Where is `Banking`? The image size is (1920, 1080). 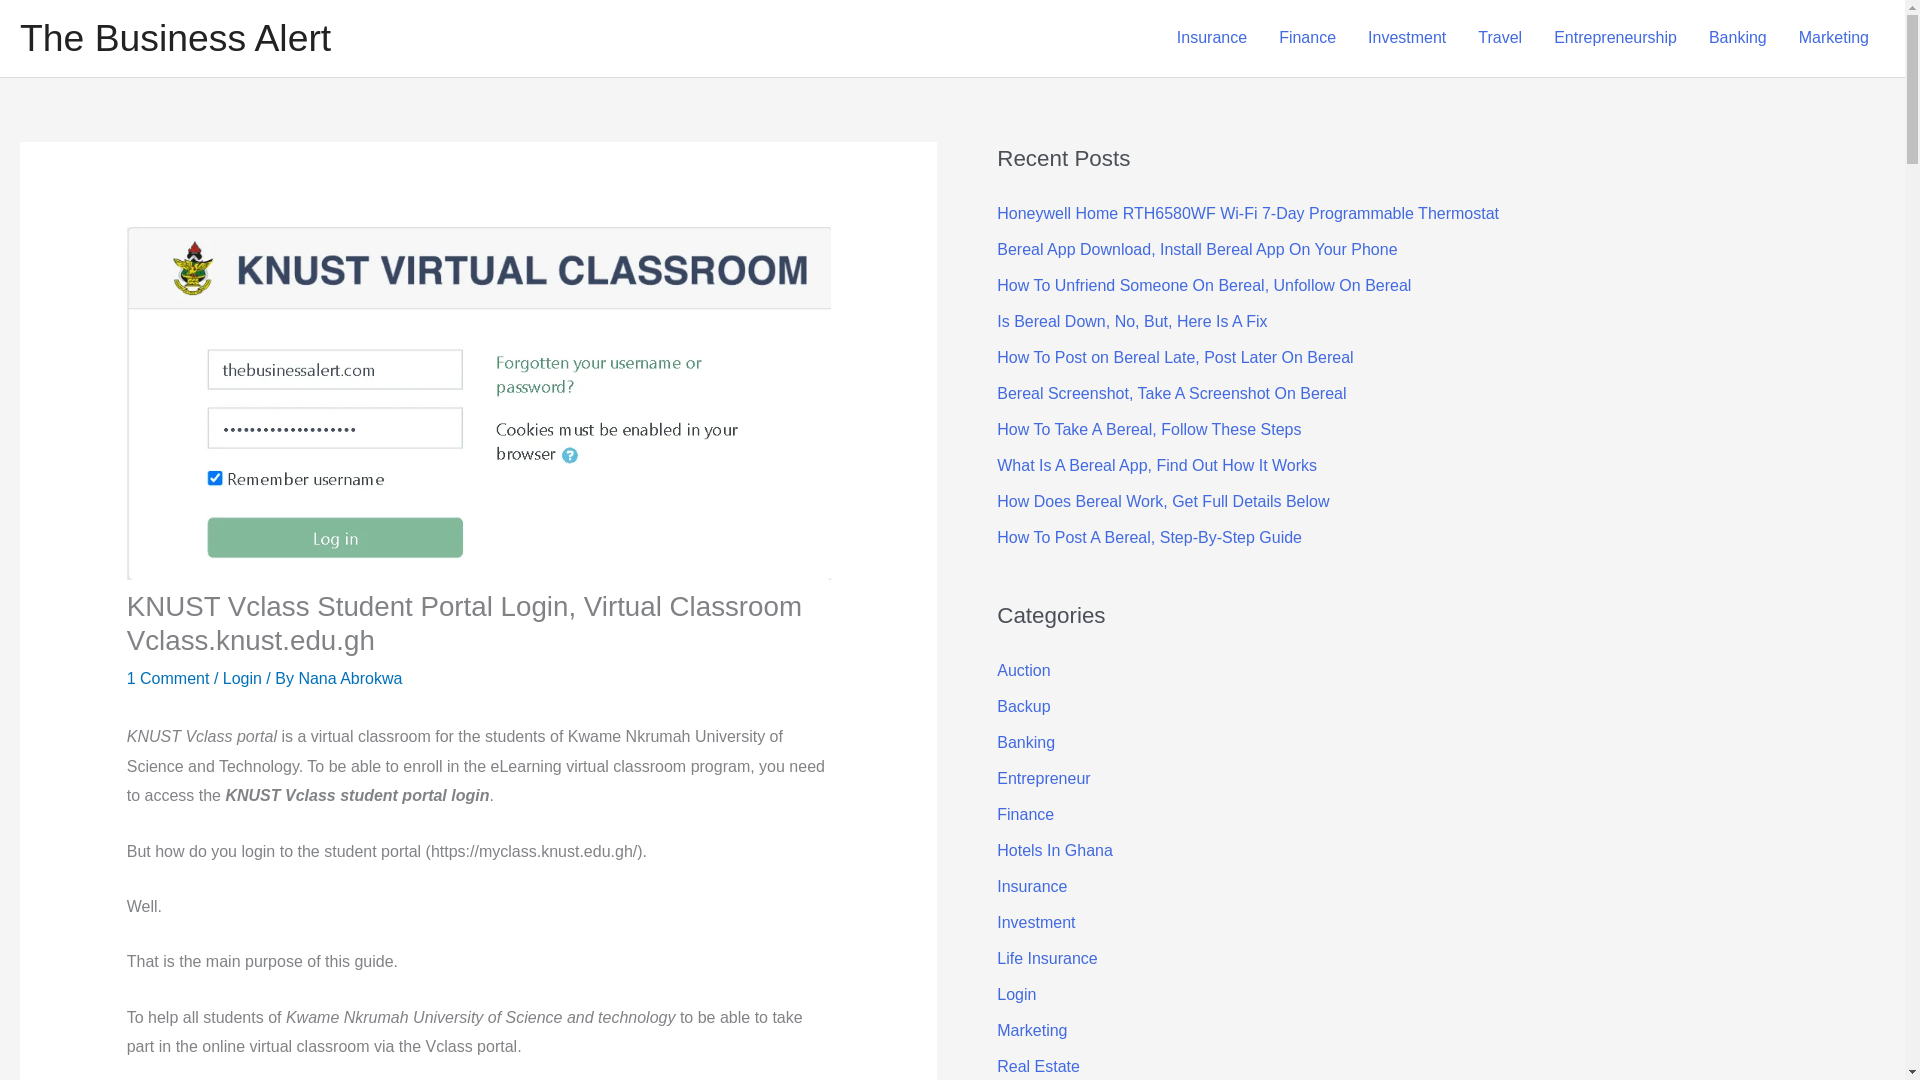 Banking is located at coordinates (1738, 38).